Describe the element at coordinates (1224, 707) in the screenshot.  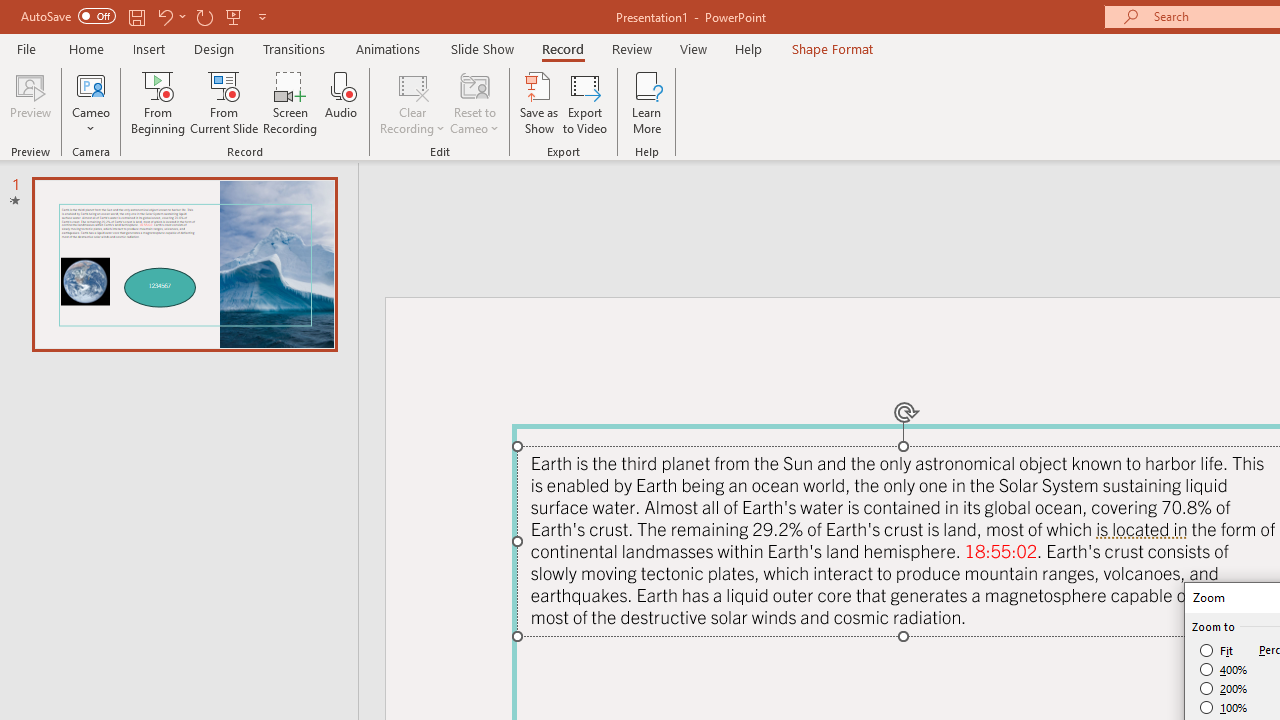
I see `100%` at that location.